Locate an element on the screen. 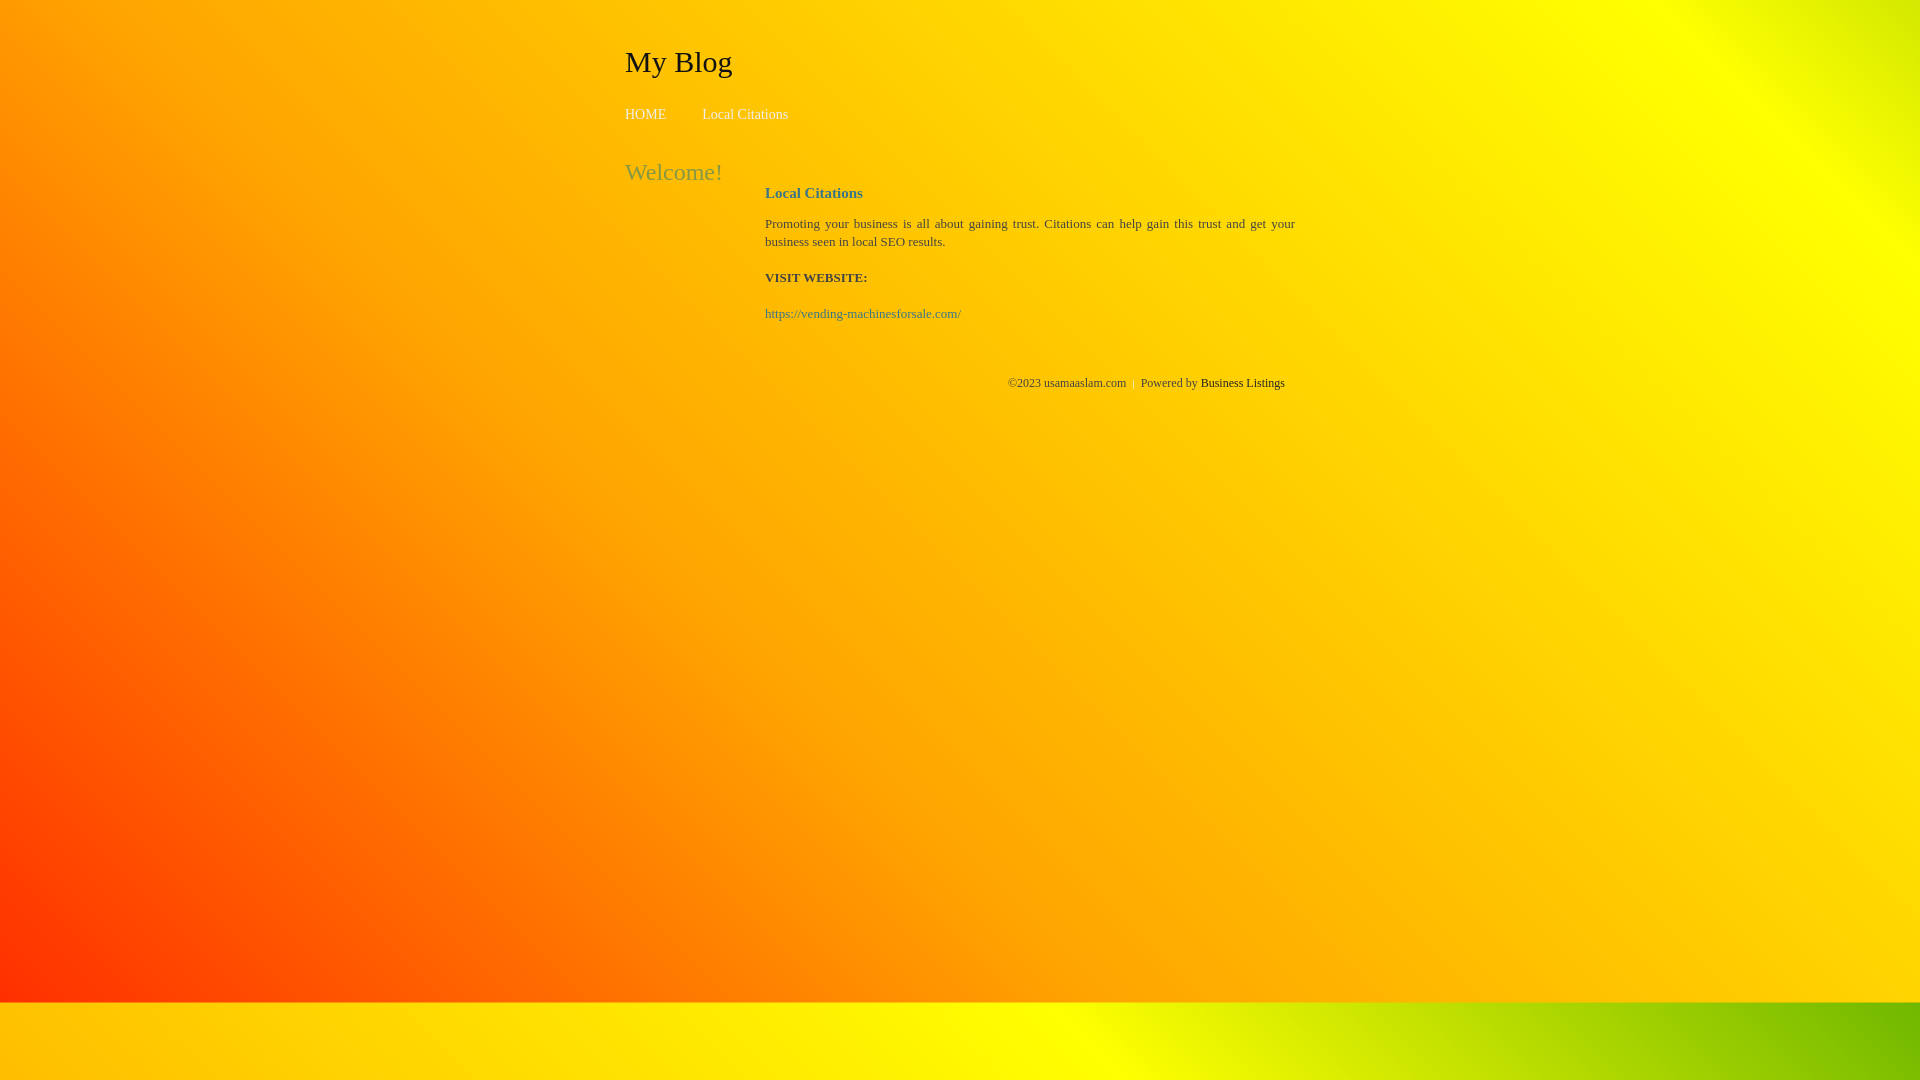 The height and width of the screenshot is (1080, 1920). Business Listings is located at coordinates (1243, 383).